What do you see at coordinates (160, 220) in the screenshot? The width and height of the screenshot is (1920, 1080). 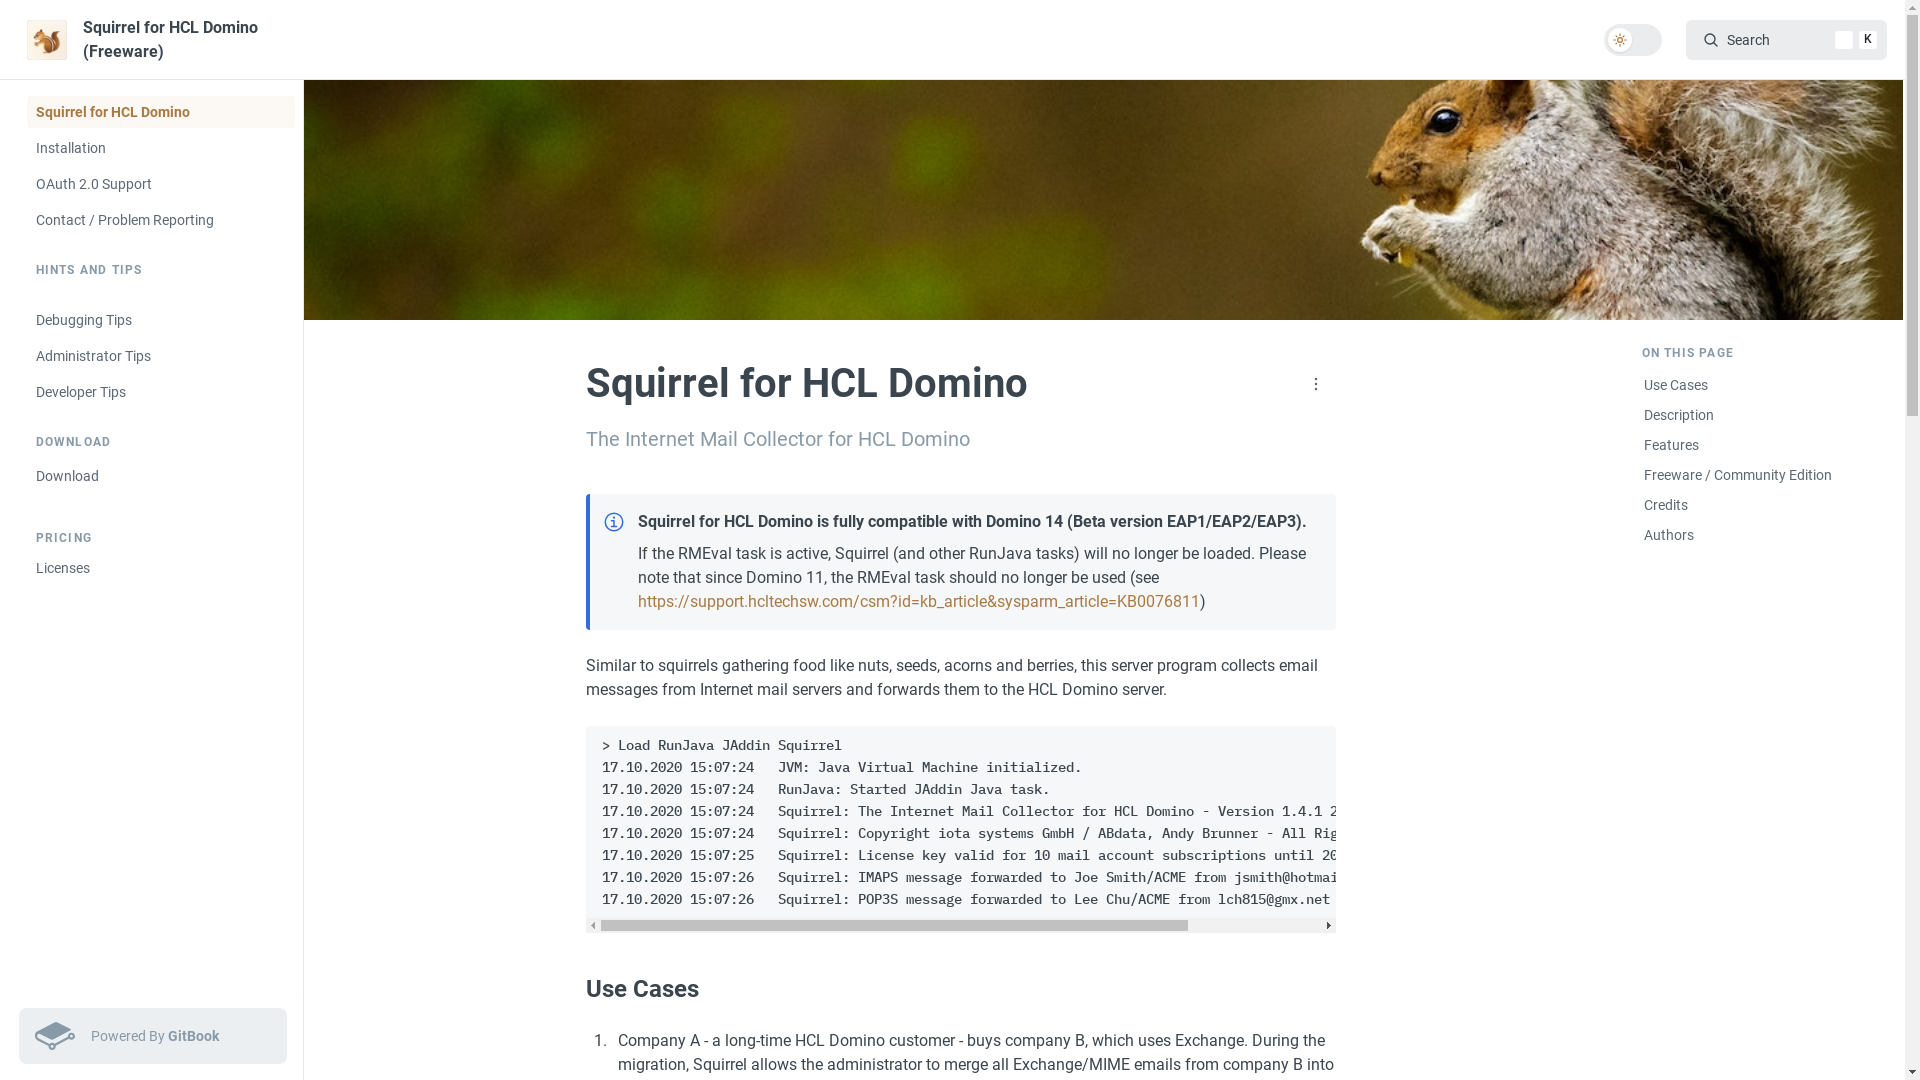 I see `Contact / Problem Reporting` at bounding box center [160, 220].